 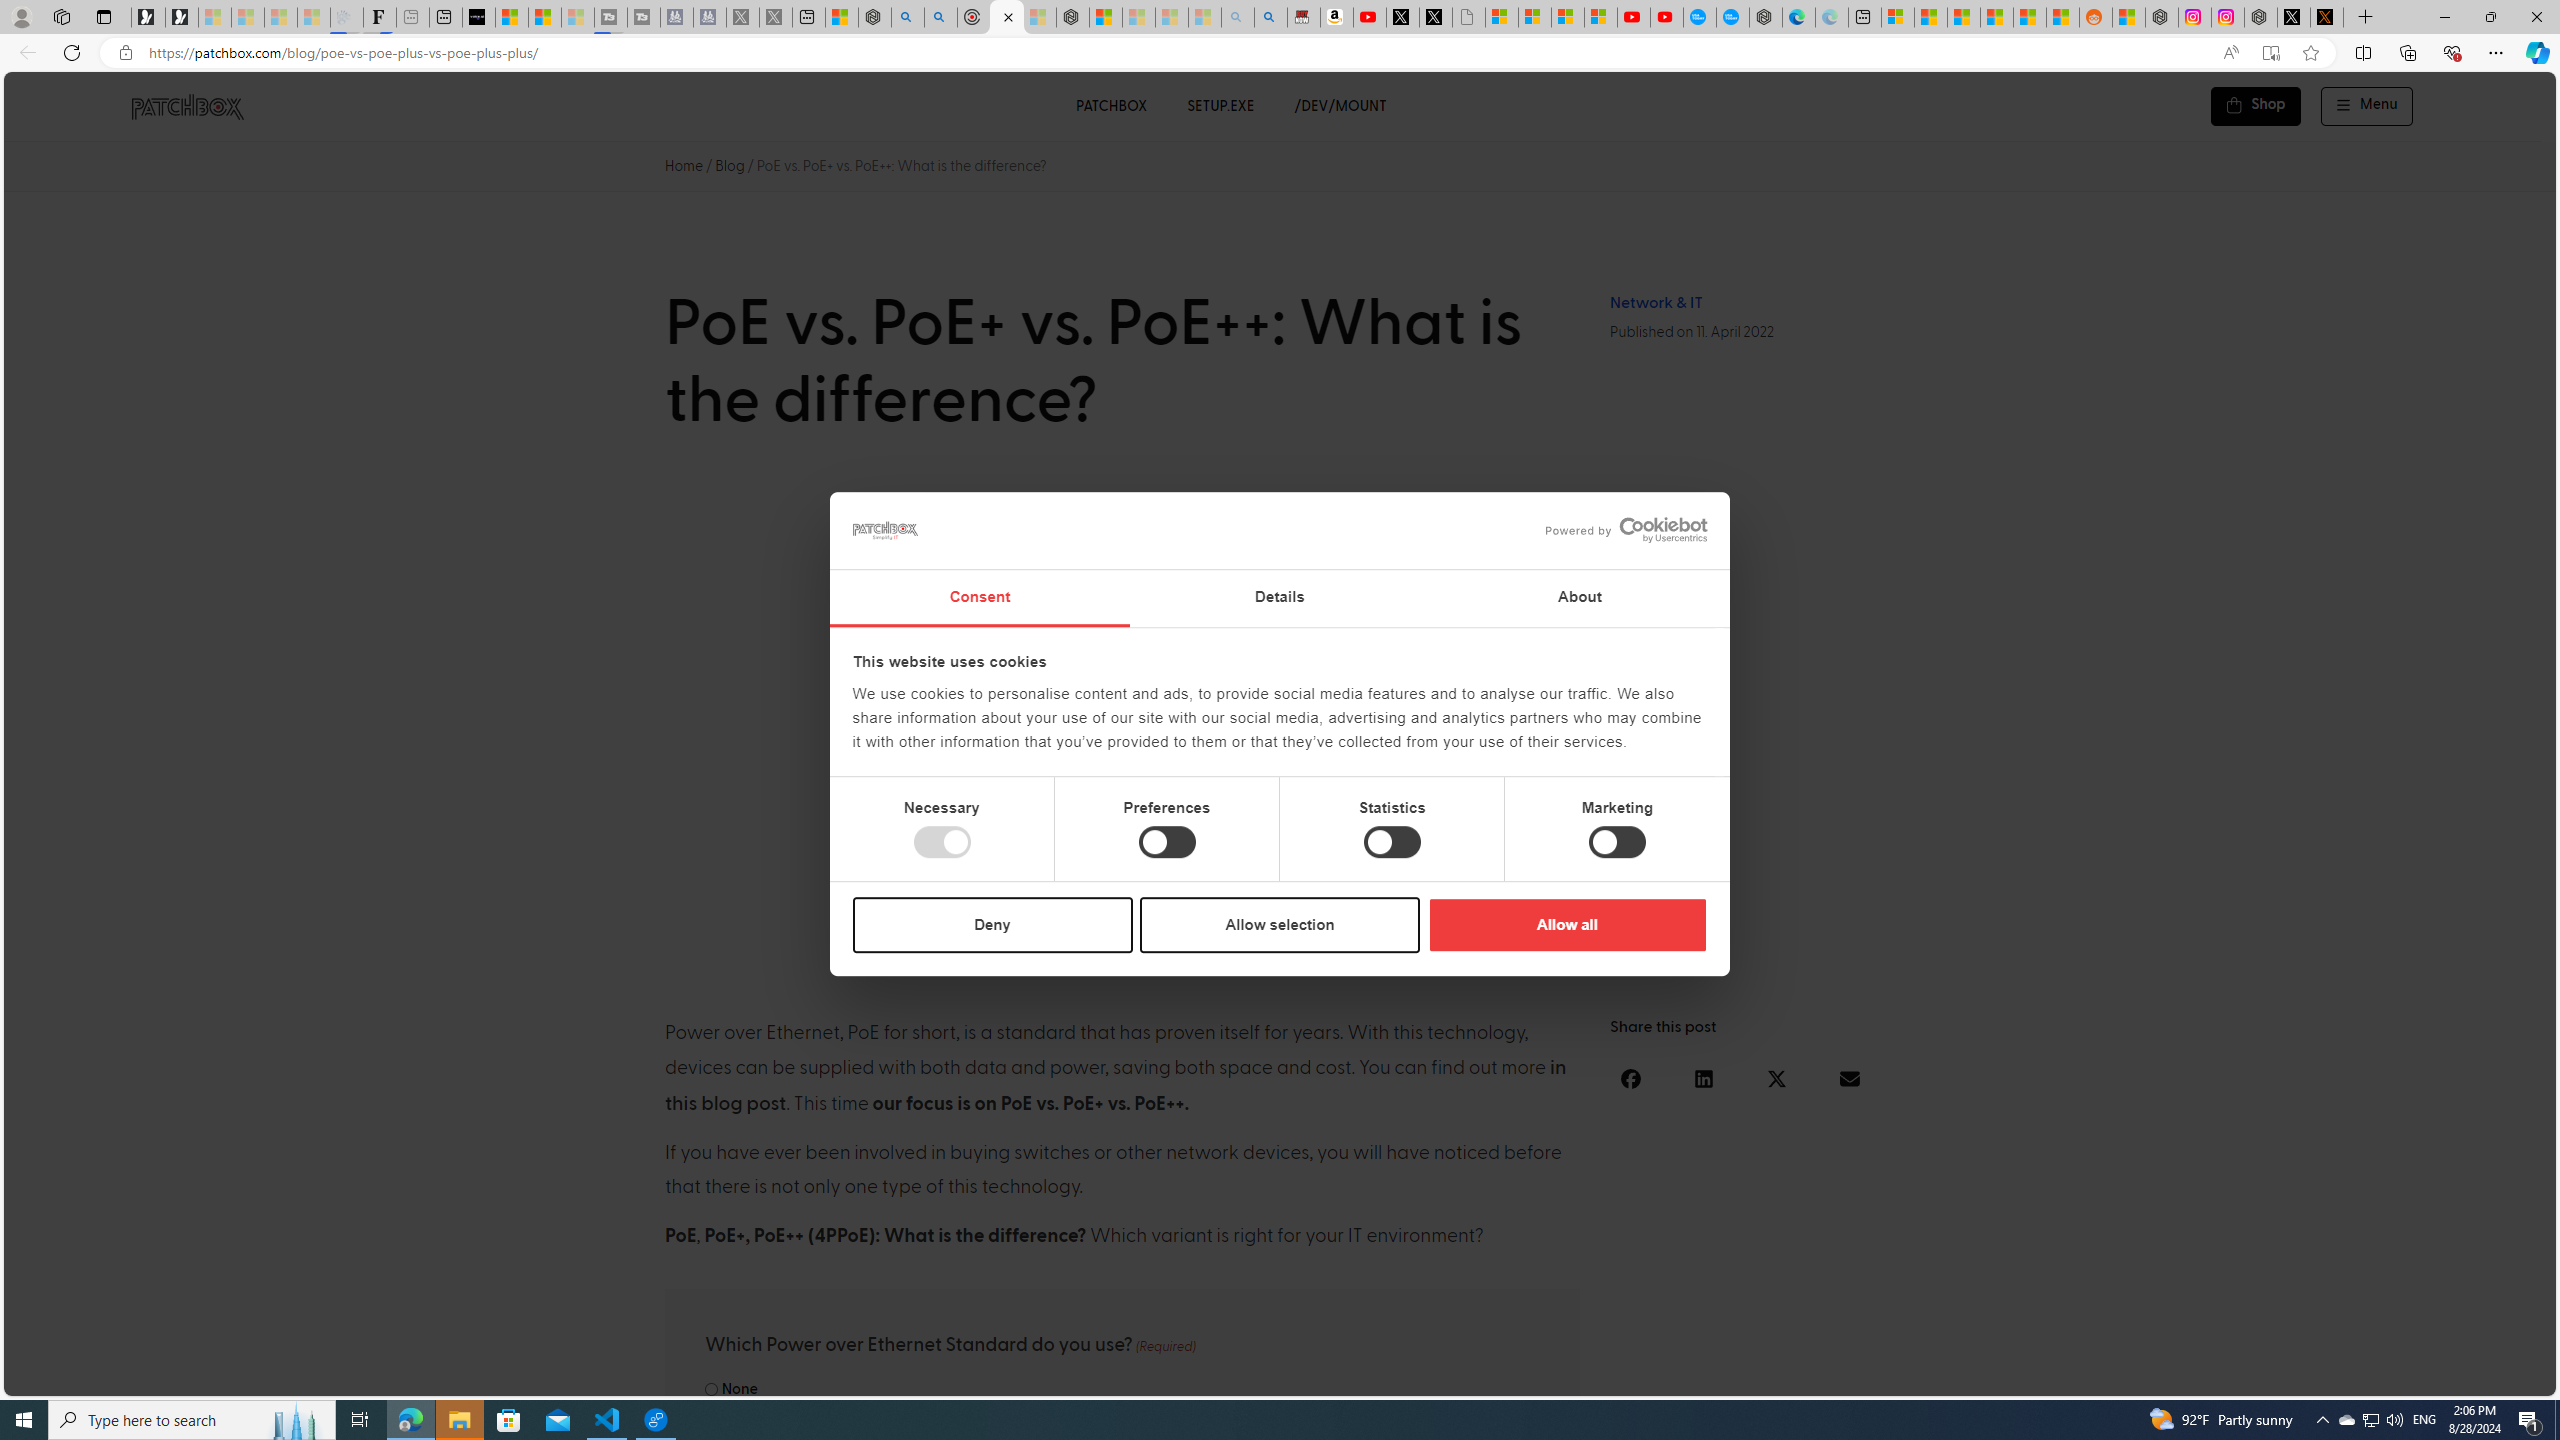 I want to click on Language switcher : Slovak, so click(x=2365, y=1377).